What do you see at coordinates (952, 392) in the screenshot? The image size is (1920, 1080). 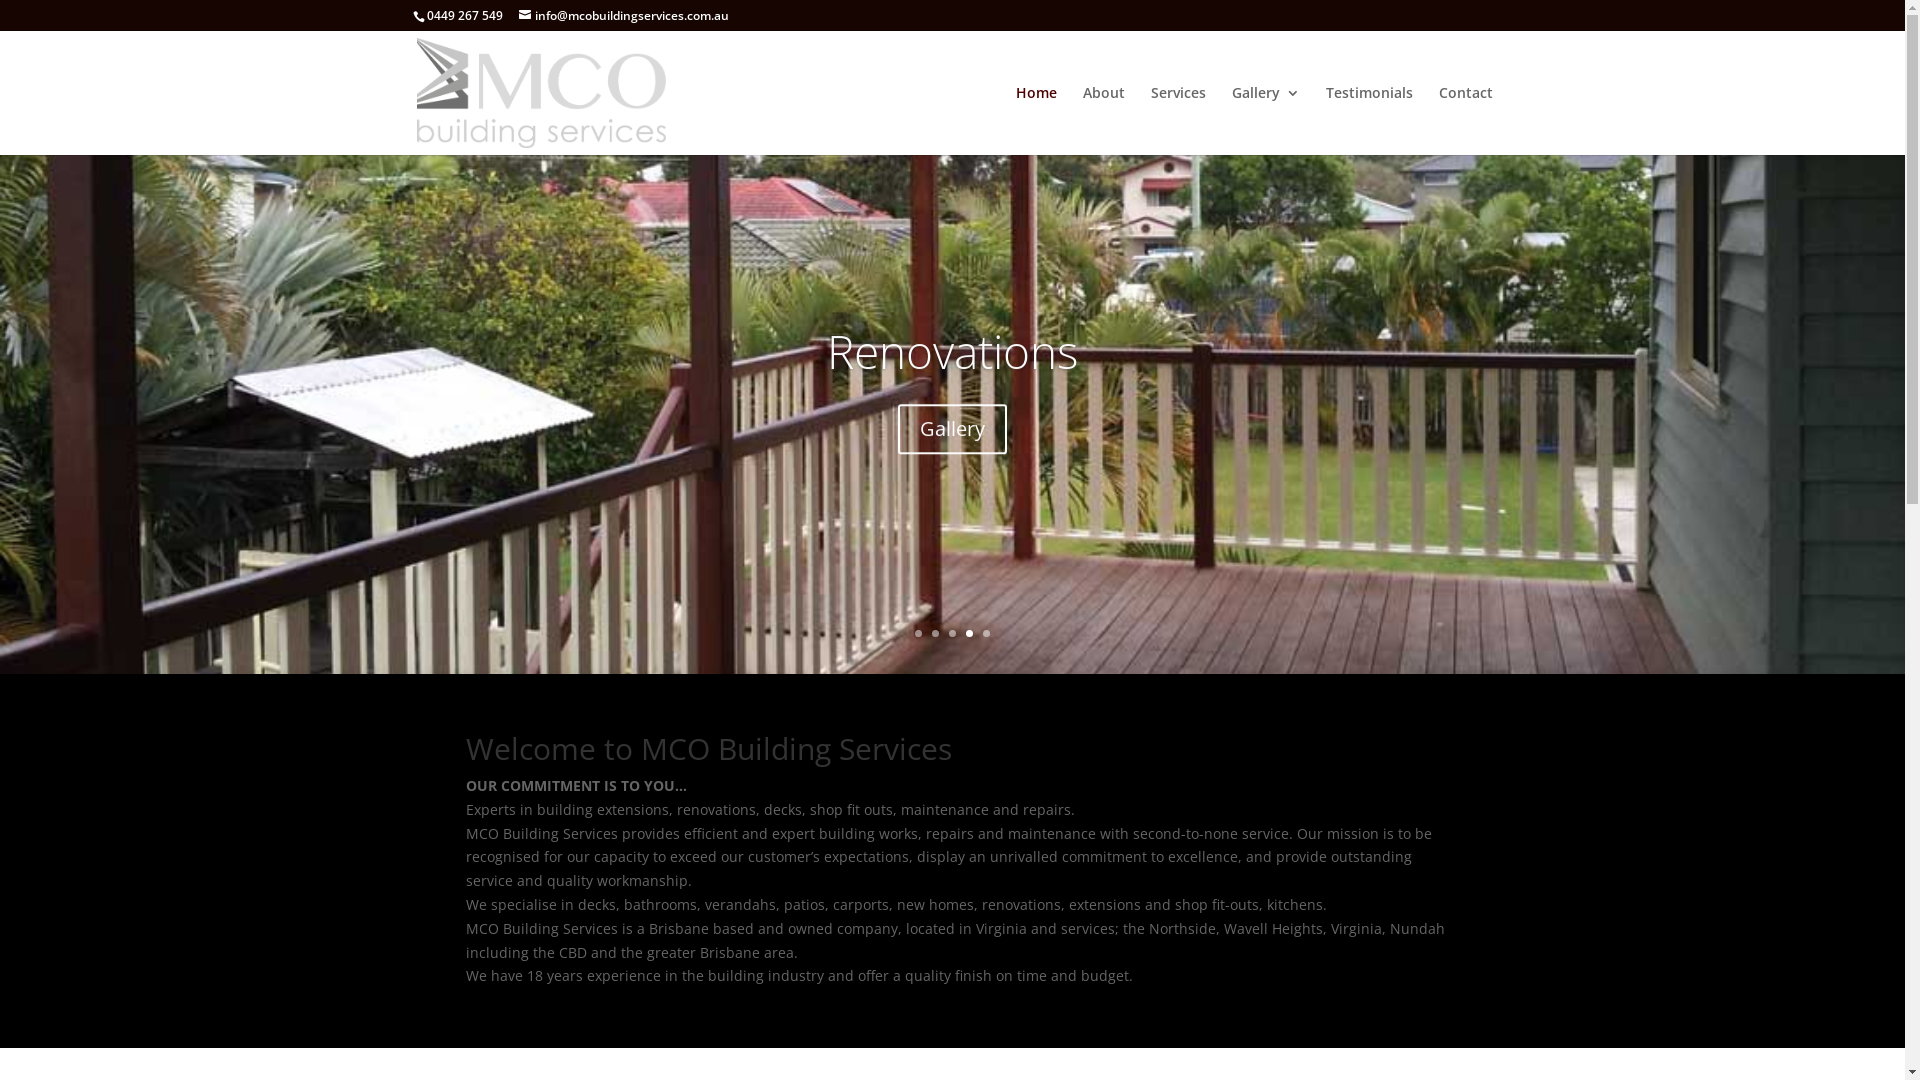 I see `Renovations` at bounding box center [952, 392].